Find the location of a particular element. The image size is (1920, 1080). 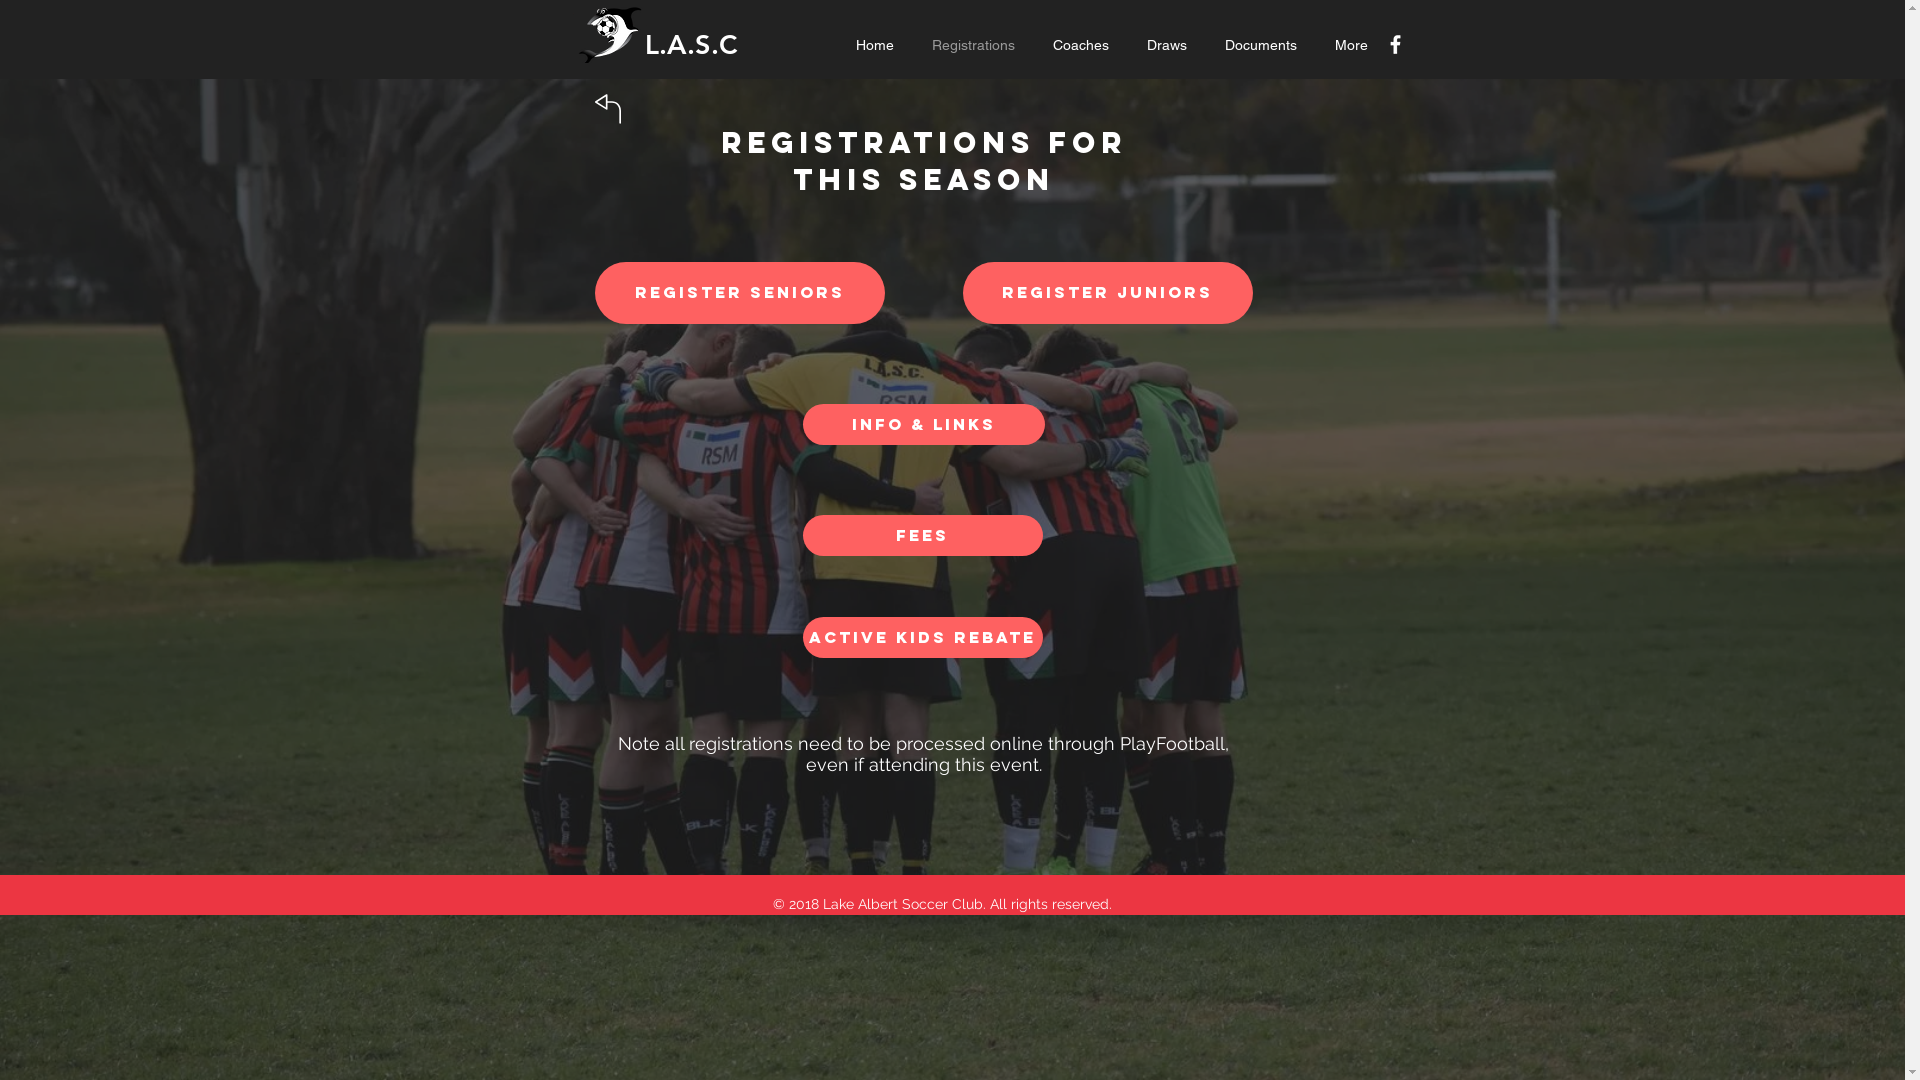

Documents is located at coordinates (1265, 45).